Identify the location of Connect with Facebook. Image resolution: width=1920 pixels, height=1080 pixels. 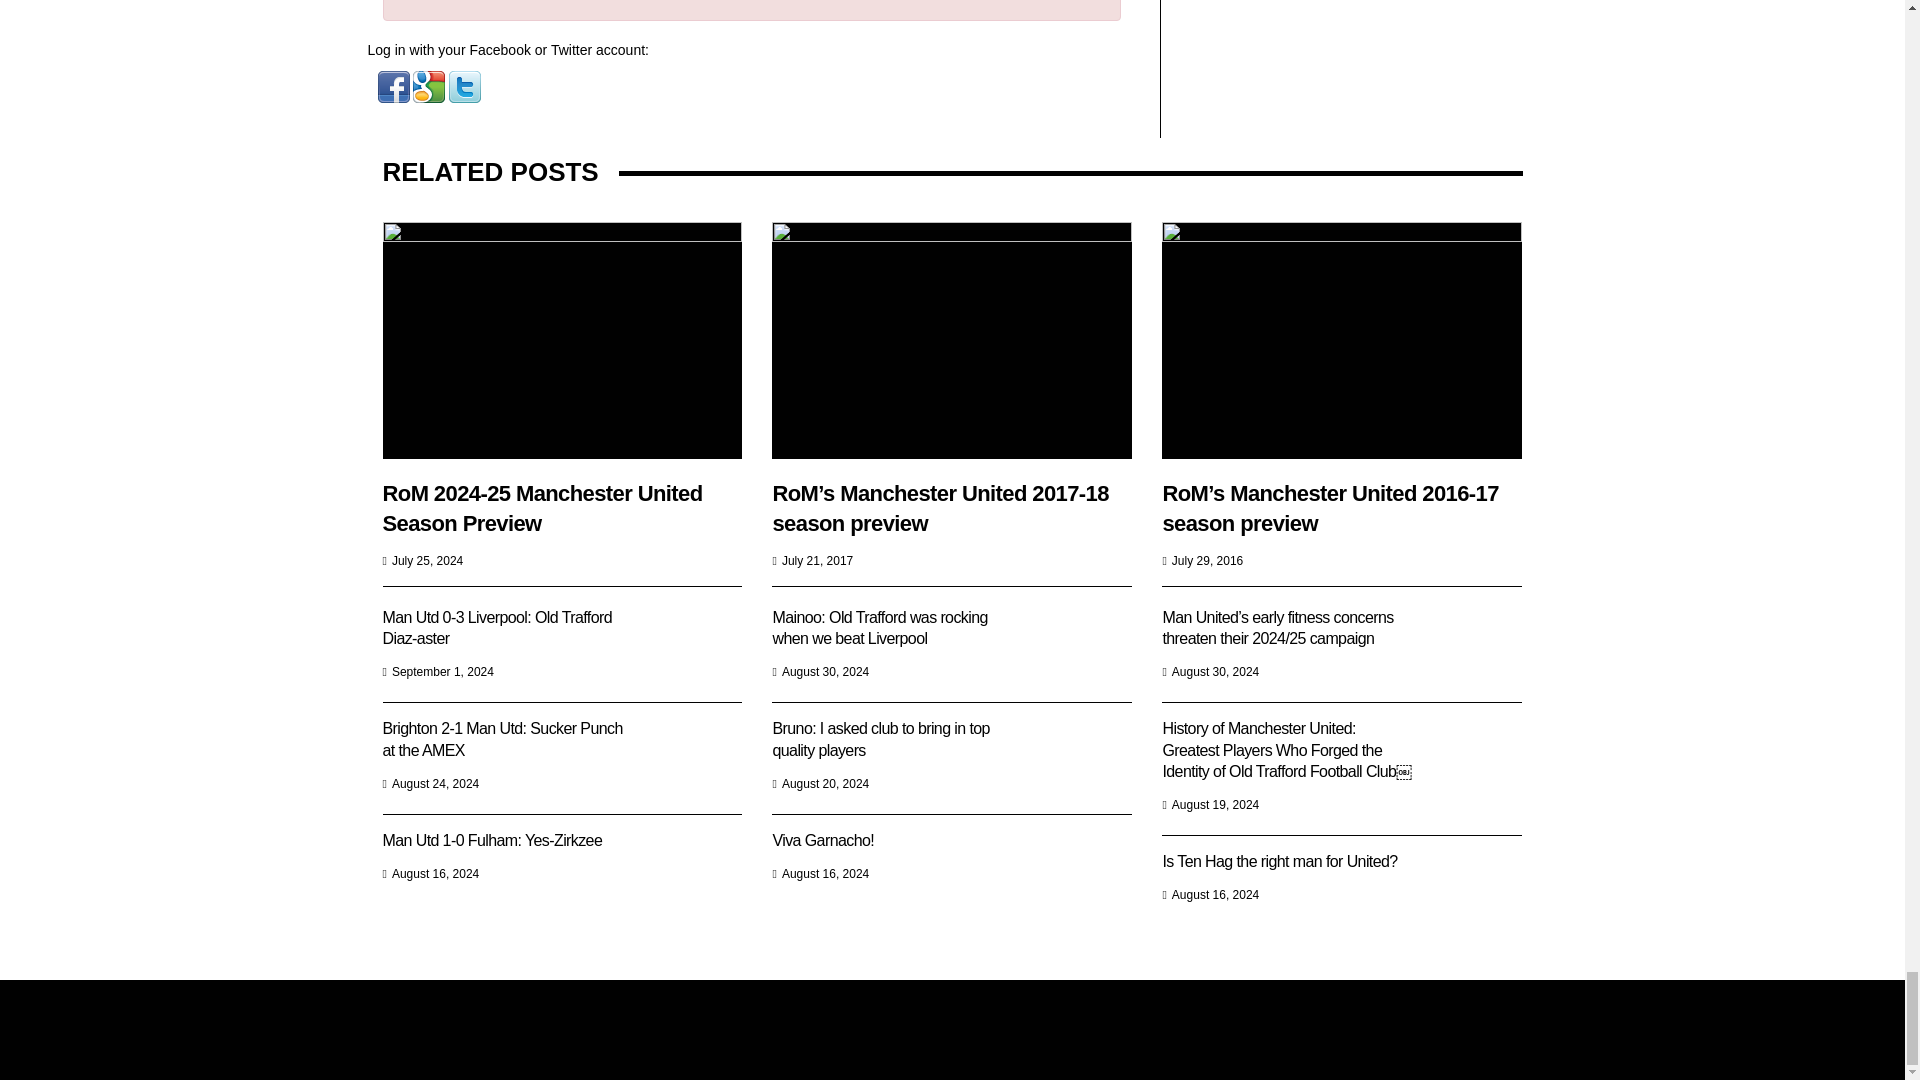
(396, 85).